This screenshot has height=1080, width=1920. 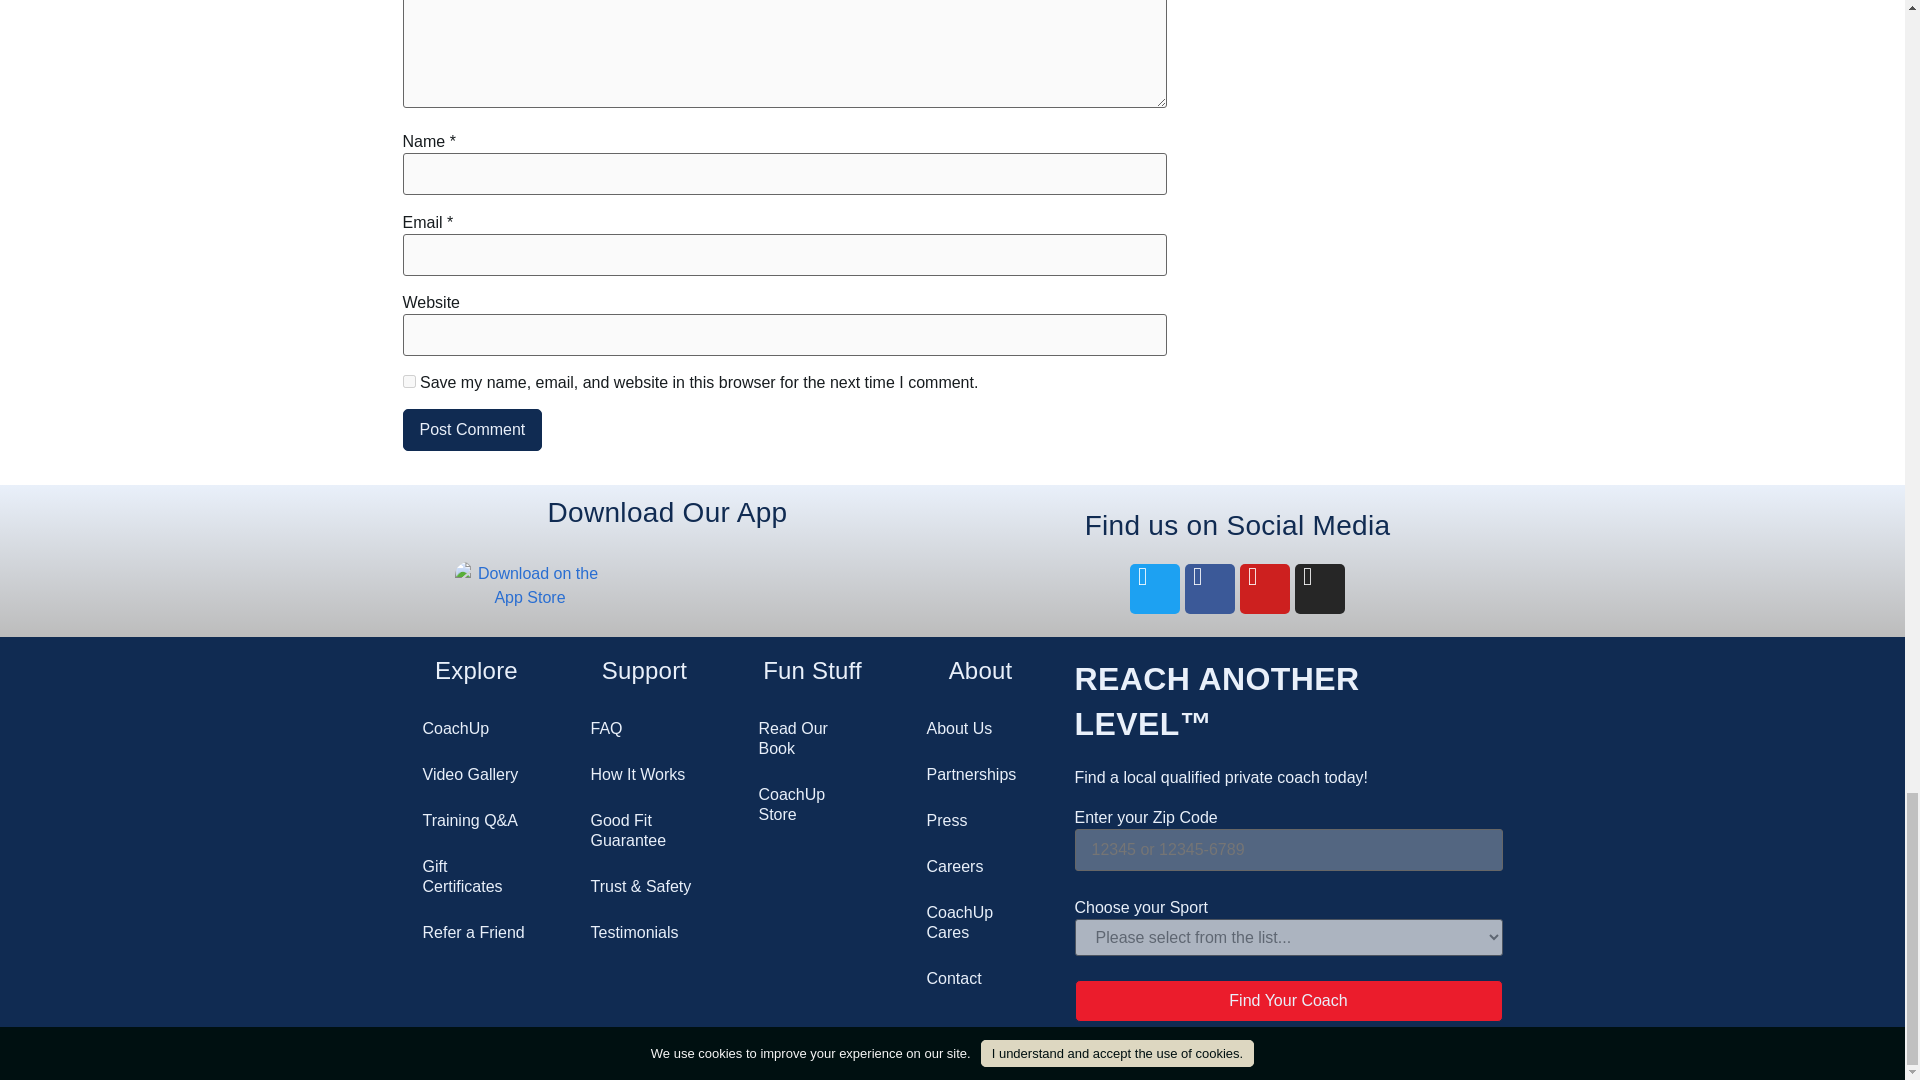 What do you see at coordinates (408, 380) in the screenshot?
I see `yes` at bounding box center [408, 380].